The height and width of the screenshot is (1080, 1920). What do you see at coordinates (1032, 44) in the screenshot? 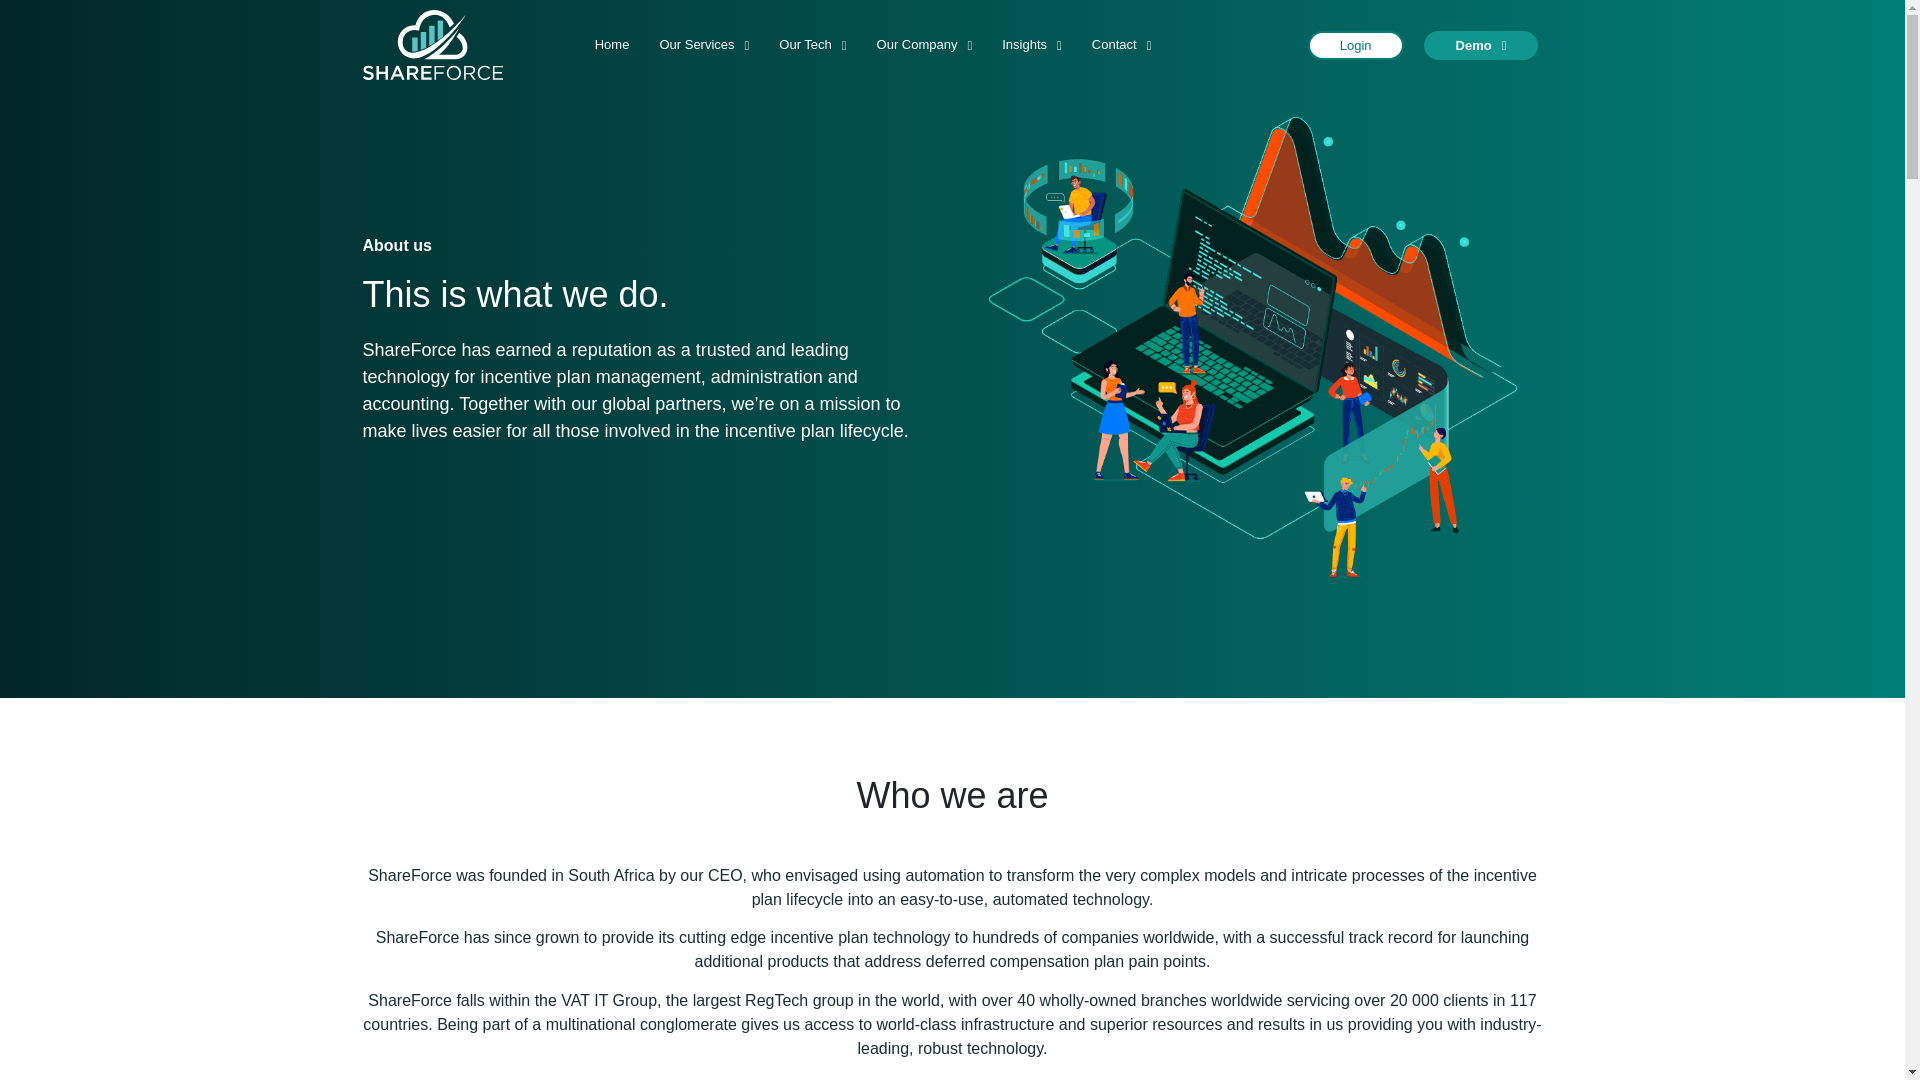
I see `Insights` at bounding box center [1032, 44].